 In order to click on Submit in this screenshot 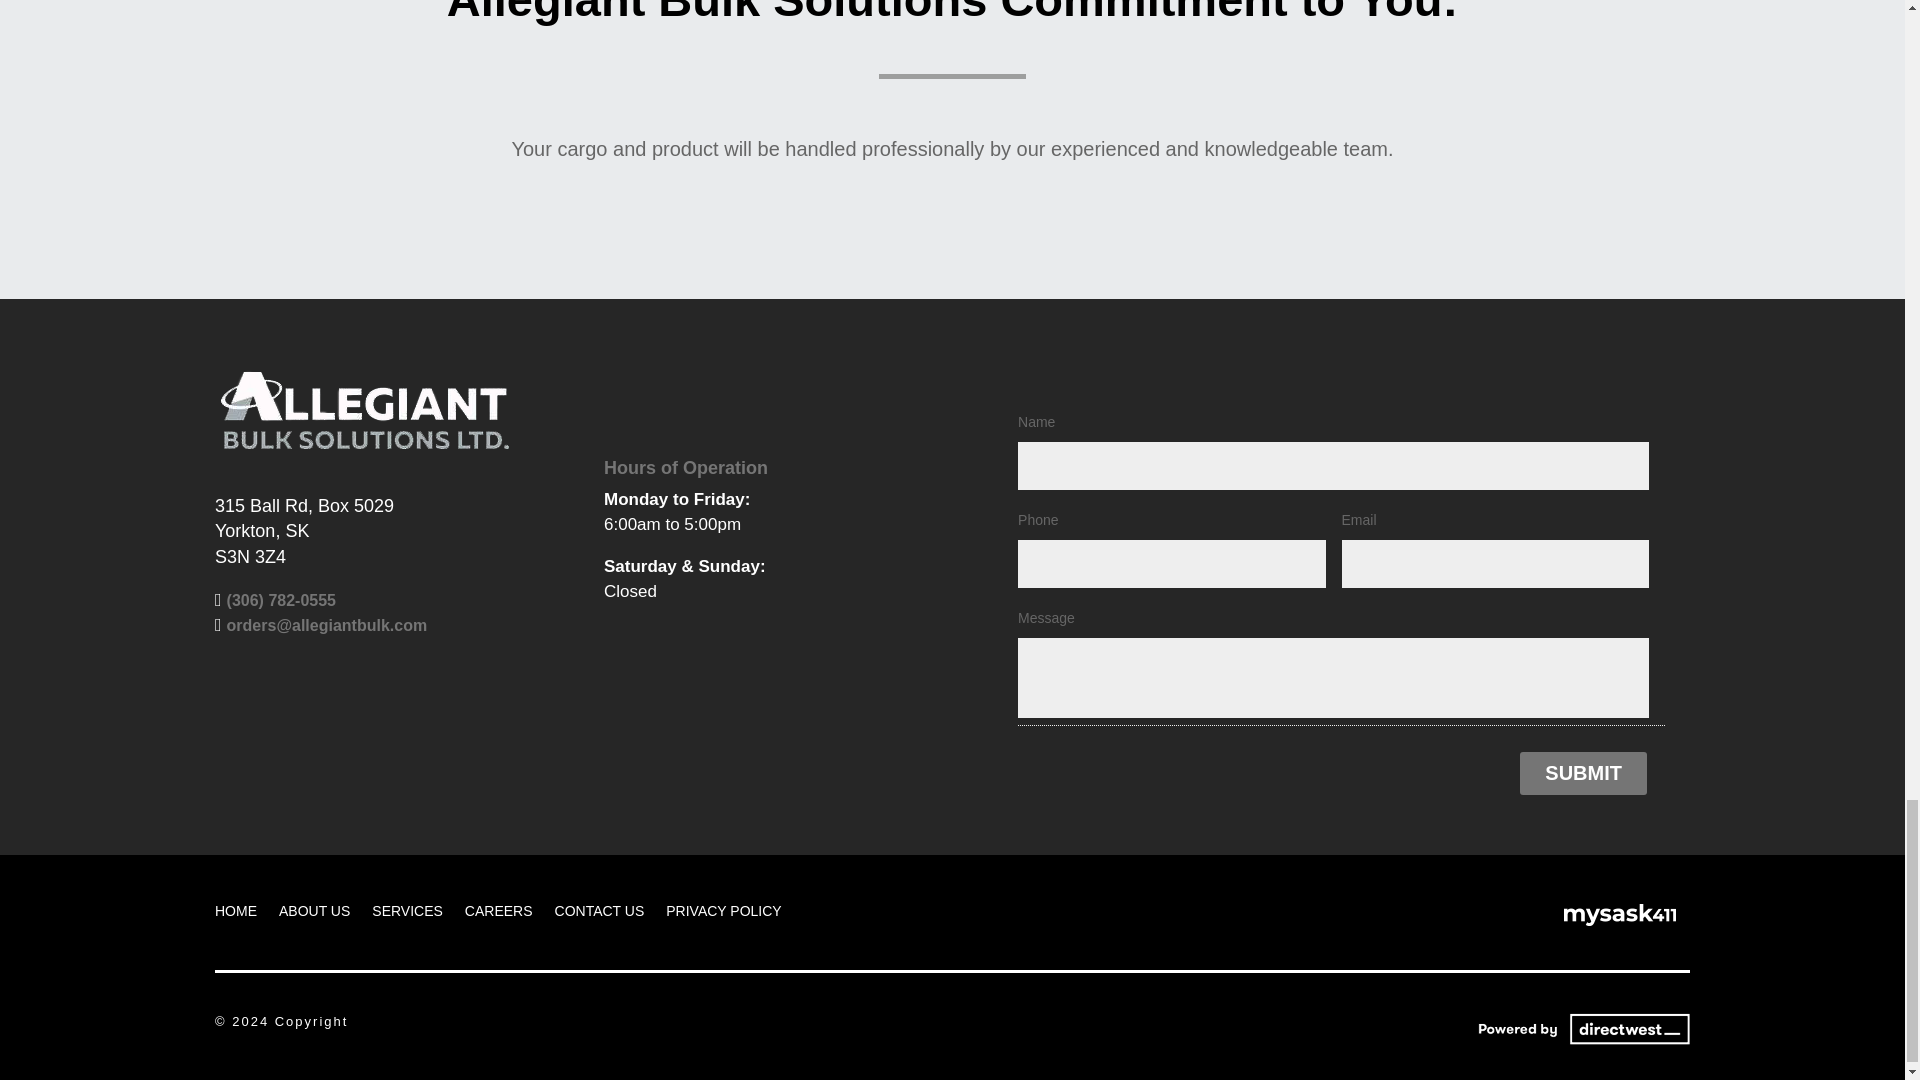, I will do `click(1584, 772)`.